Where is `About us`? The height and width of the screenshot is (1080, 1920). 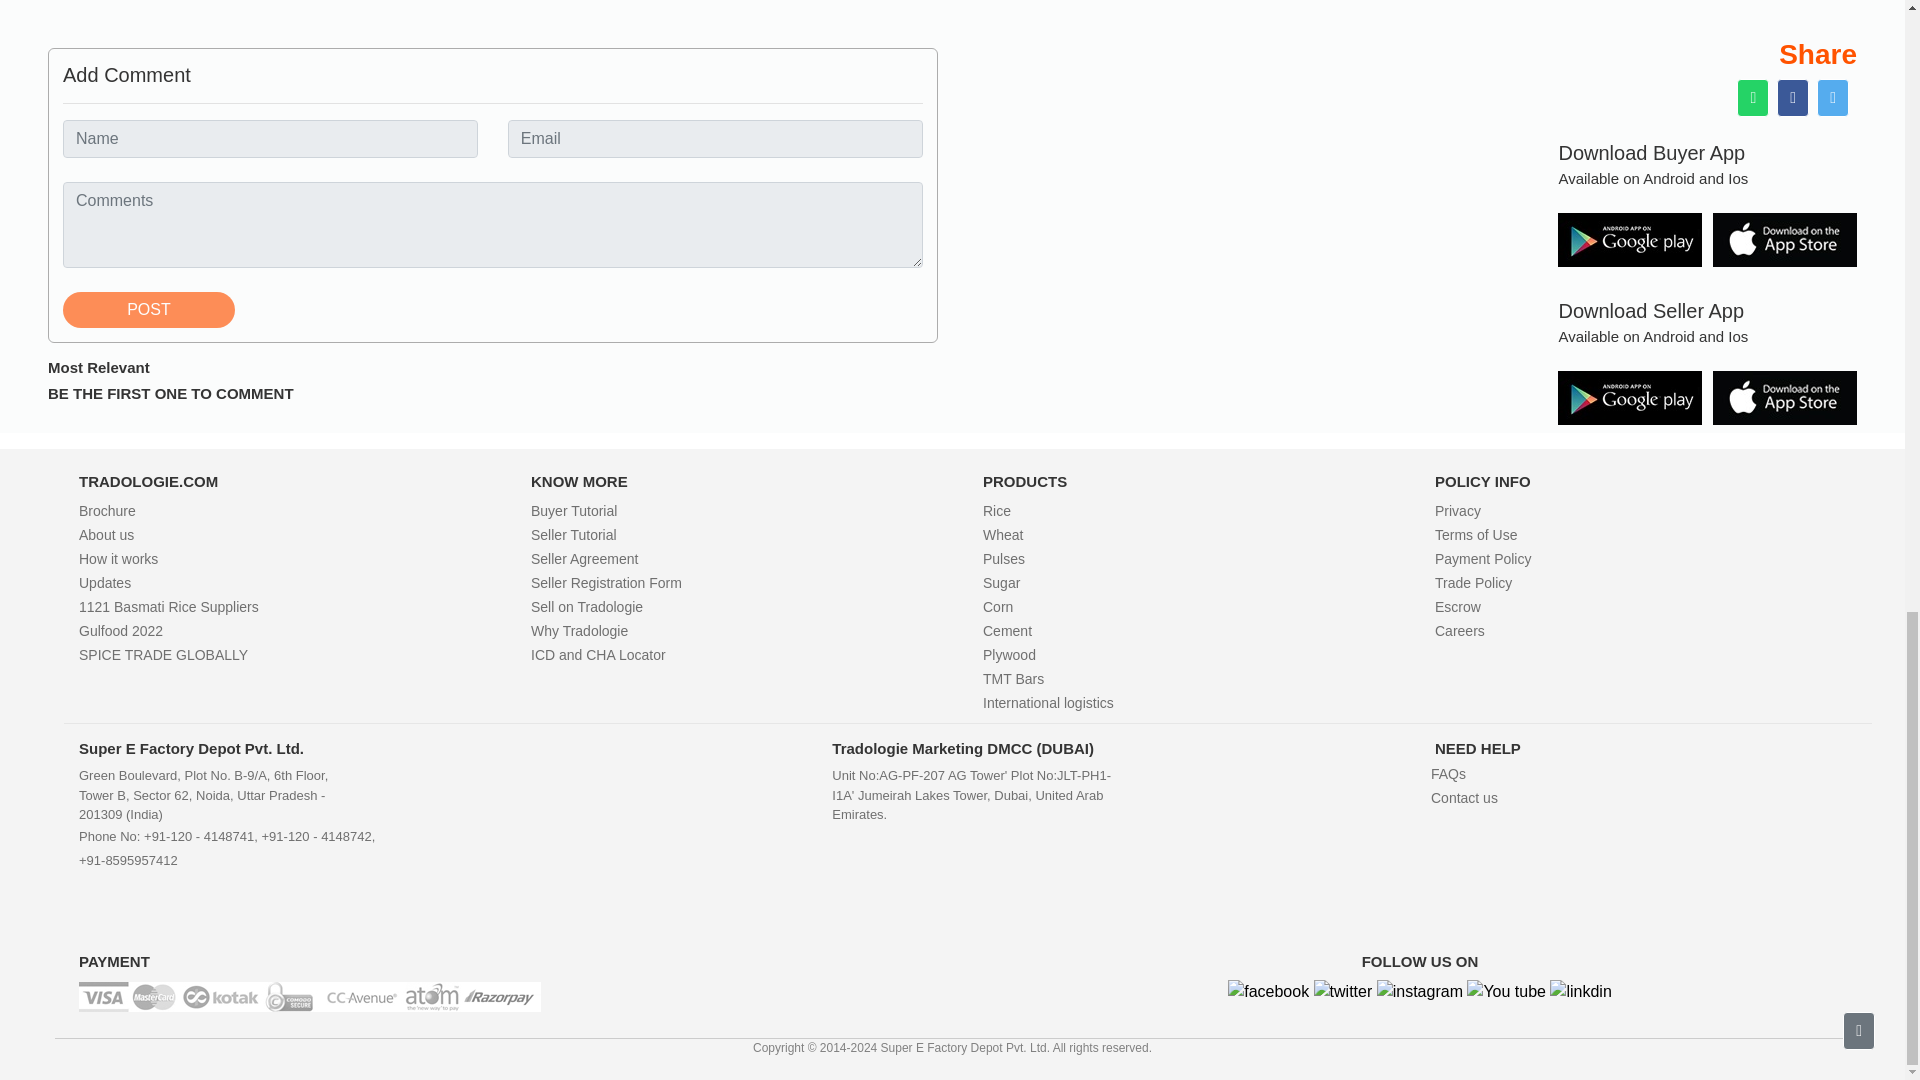 About us is located at coordinates (106, 535).